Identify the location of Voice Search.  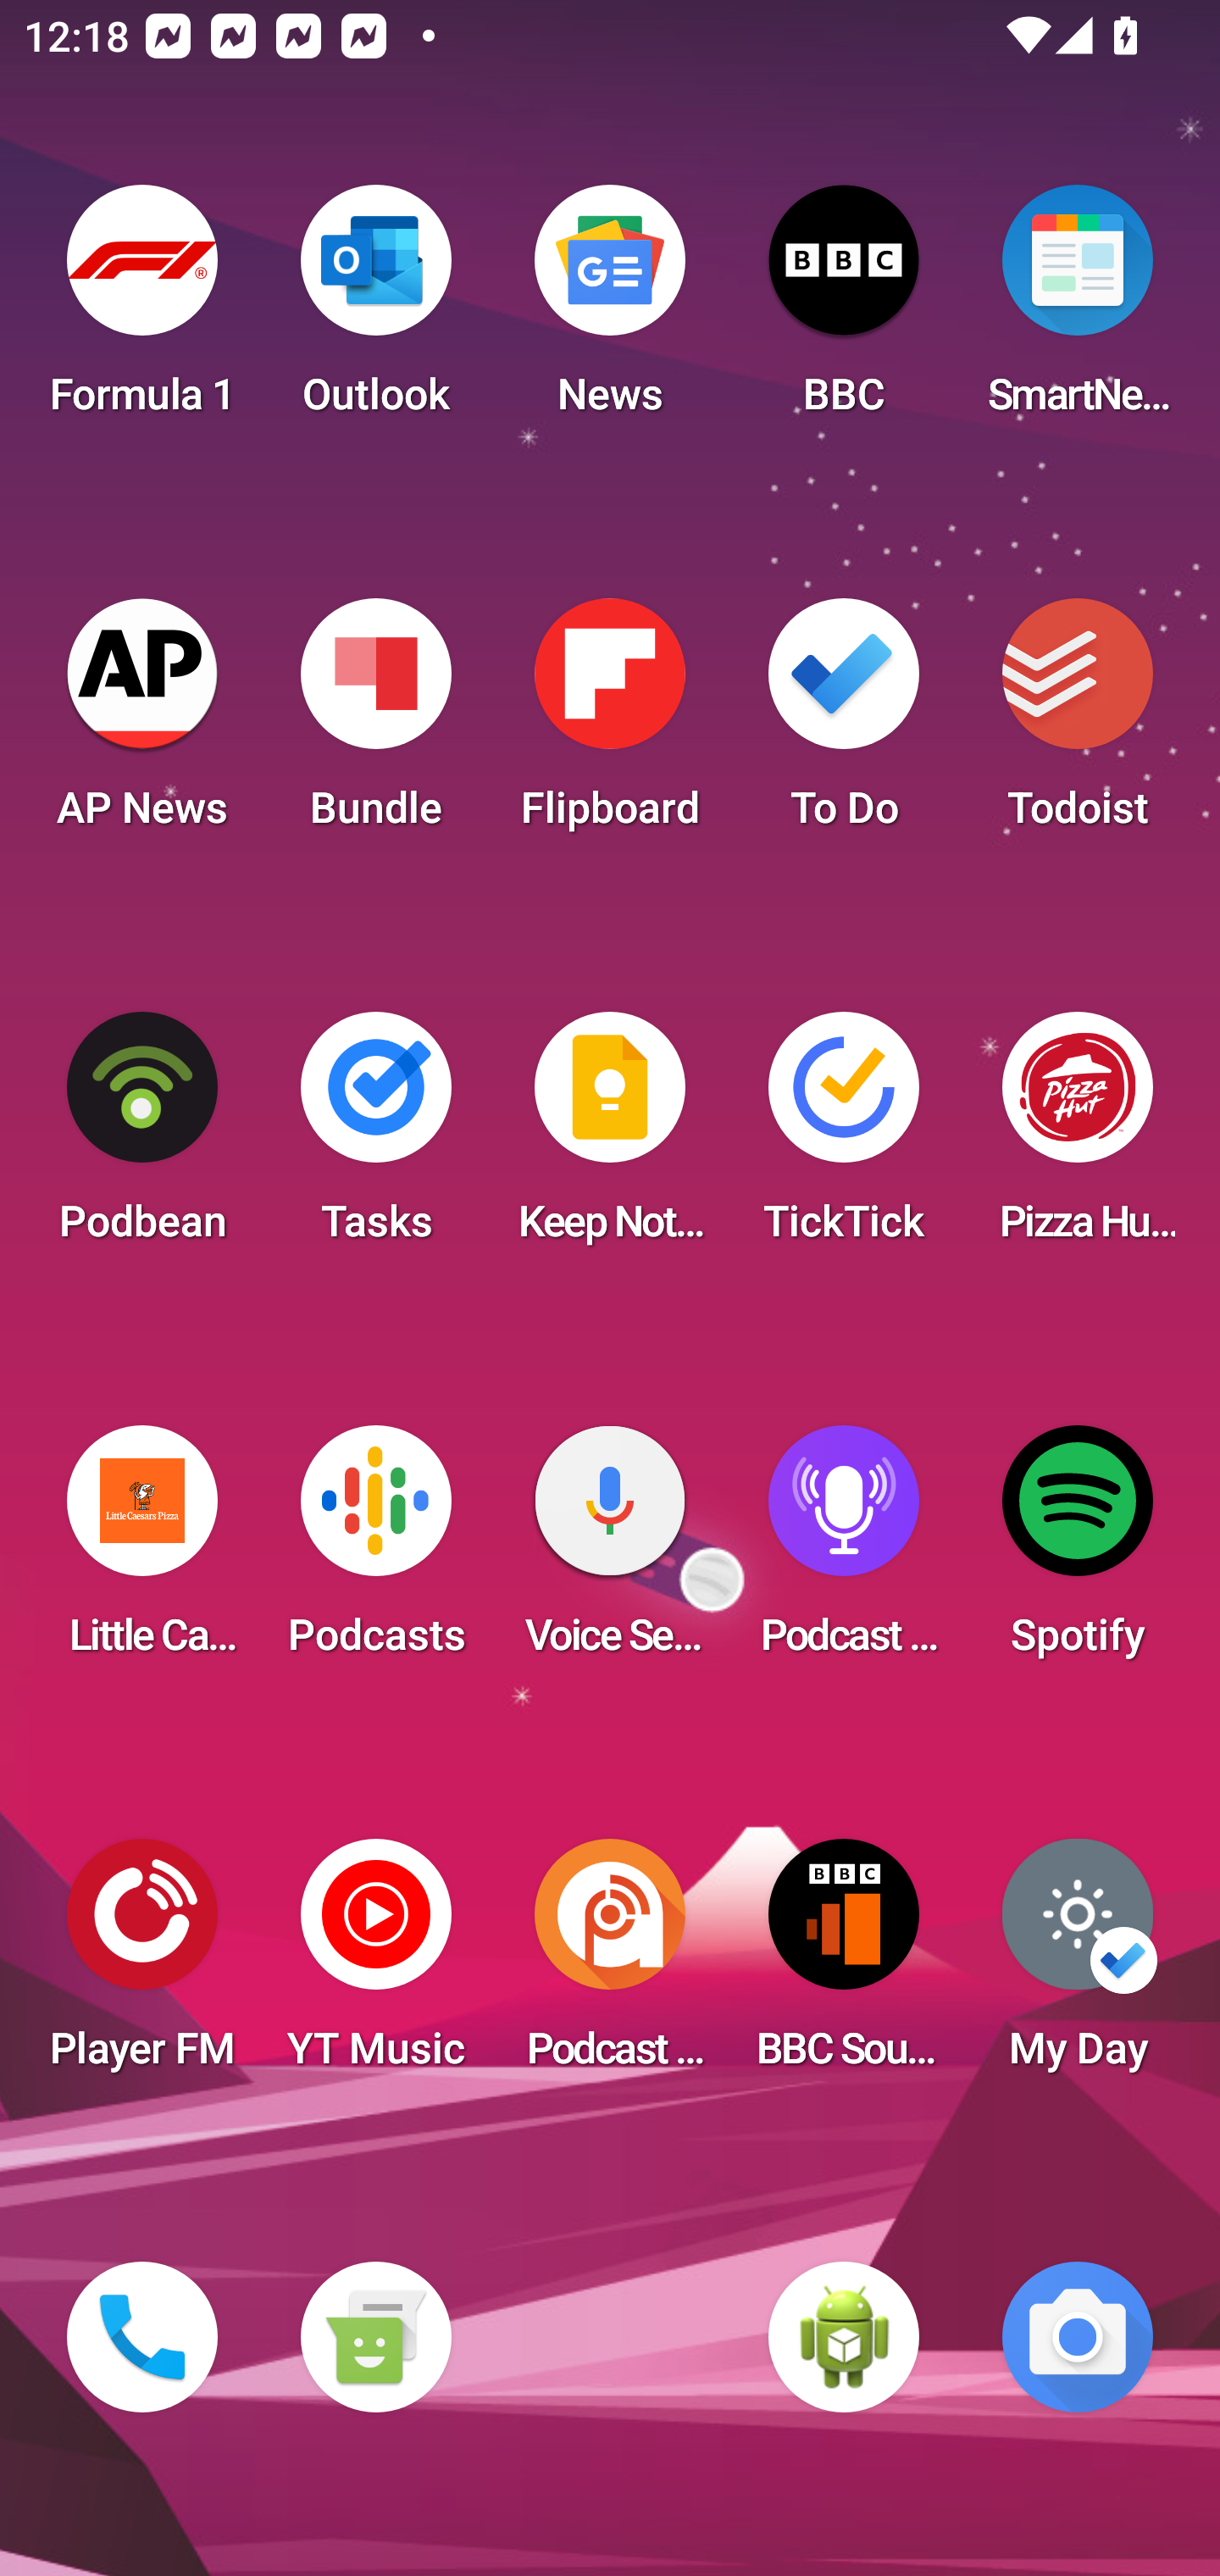
(610, 1551).